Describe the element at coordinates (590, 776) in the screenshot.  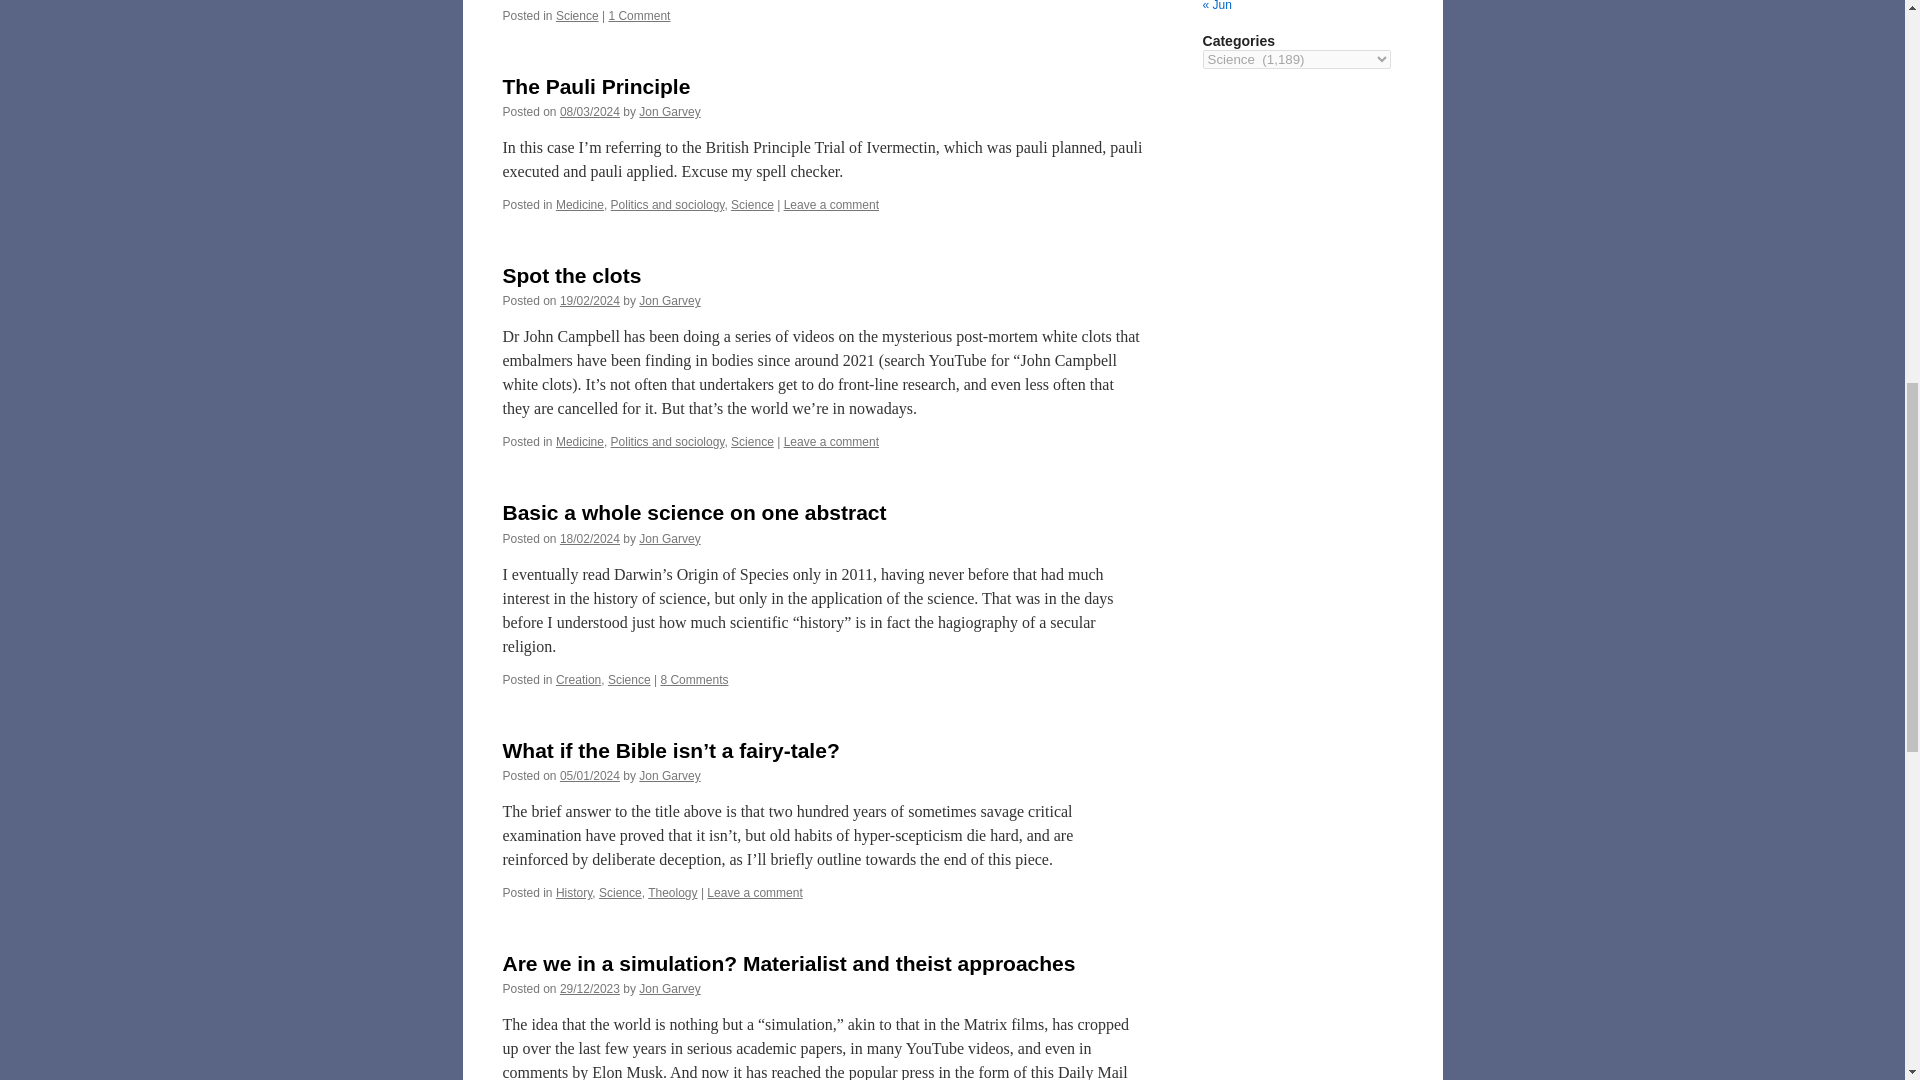
I see `12:03 pm` at that location.